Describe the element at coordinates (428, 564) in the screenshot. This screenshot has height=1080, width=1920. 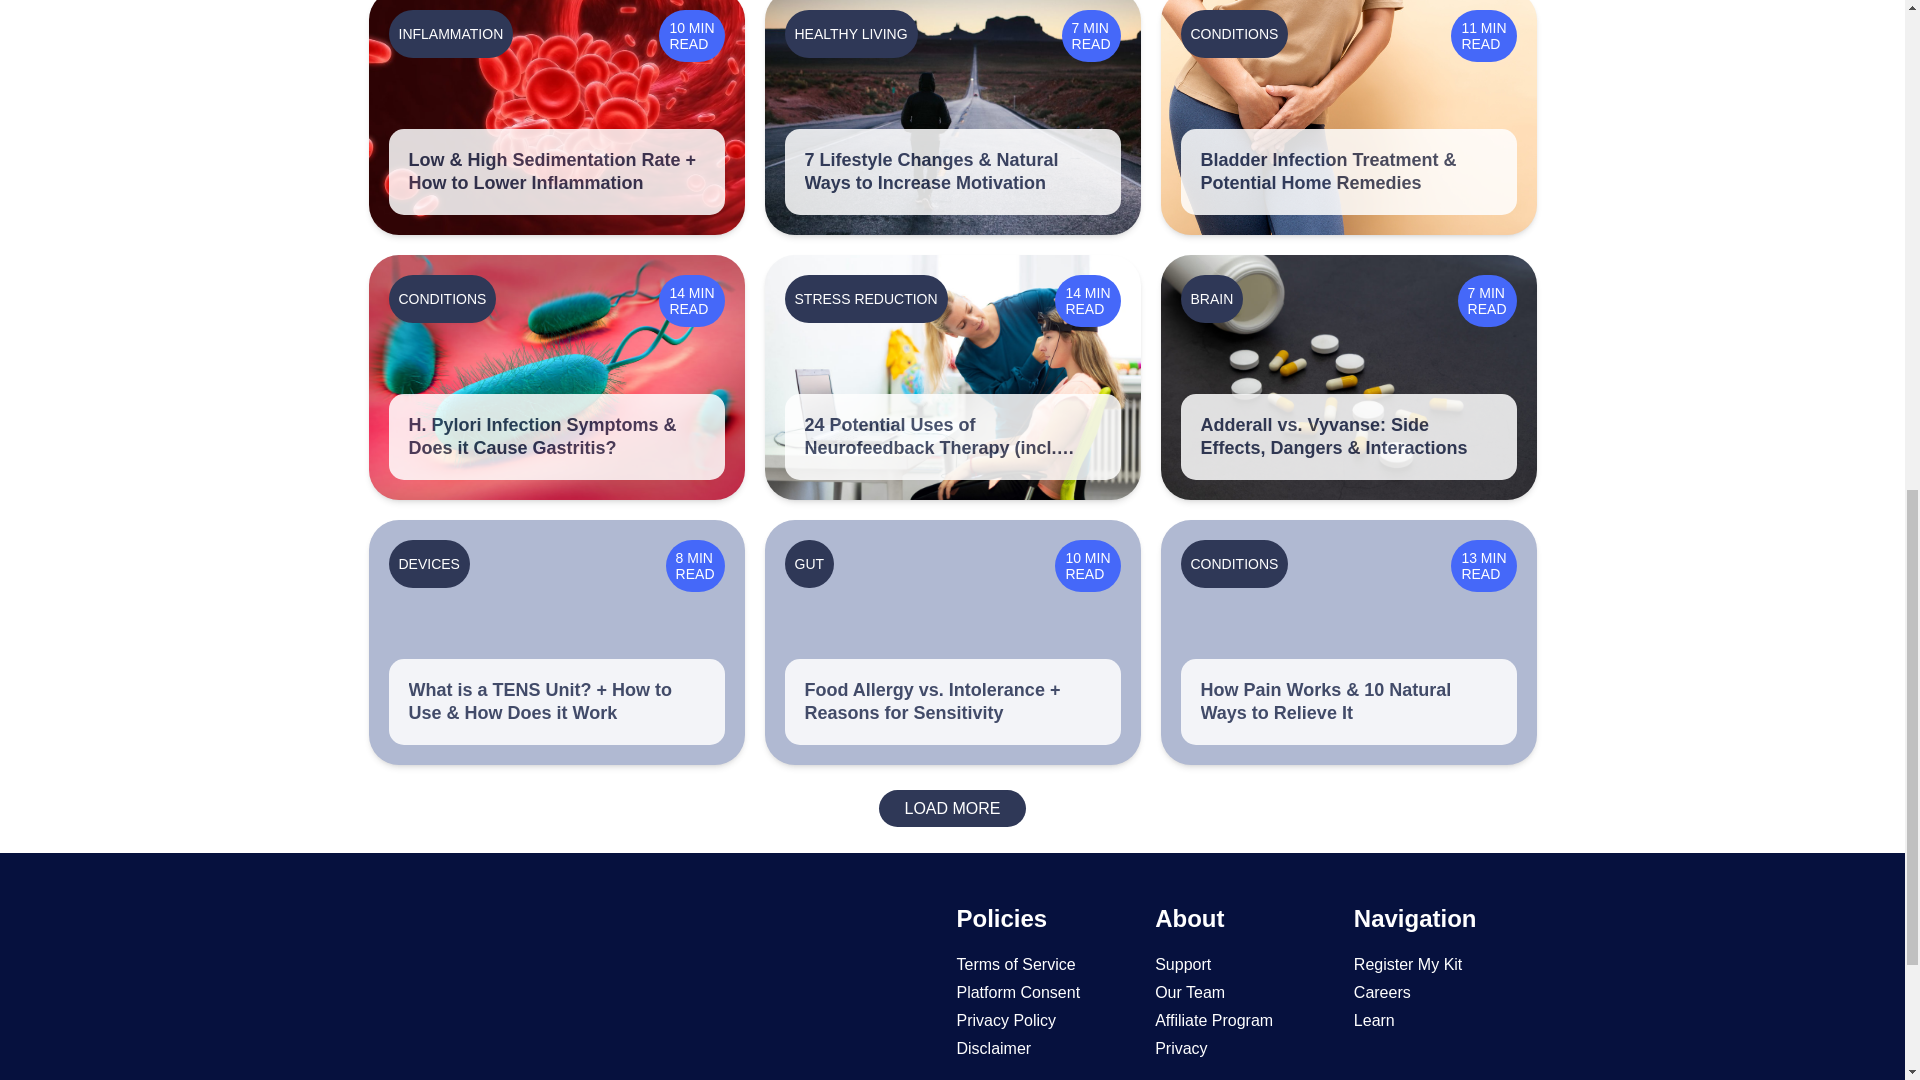
I see `DEVICES` at that location.